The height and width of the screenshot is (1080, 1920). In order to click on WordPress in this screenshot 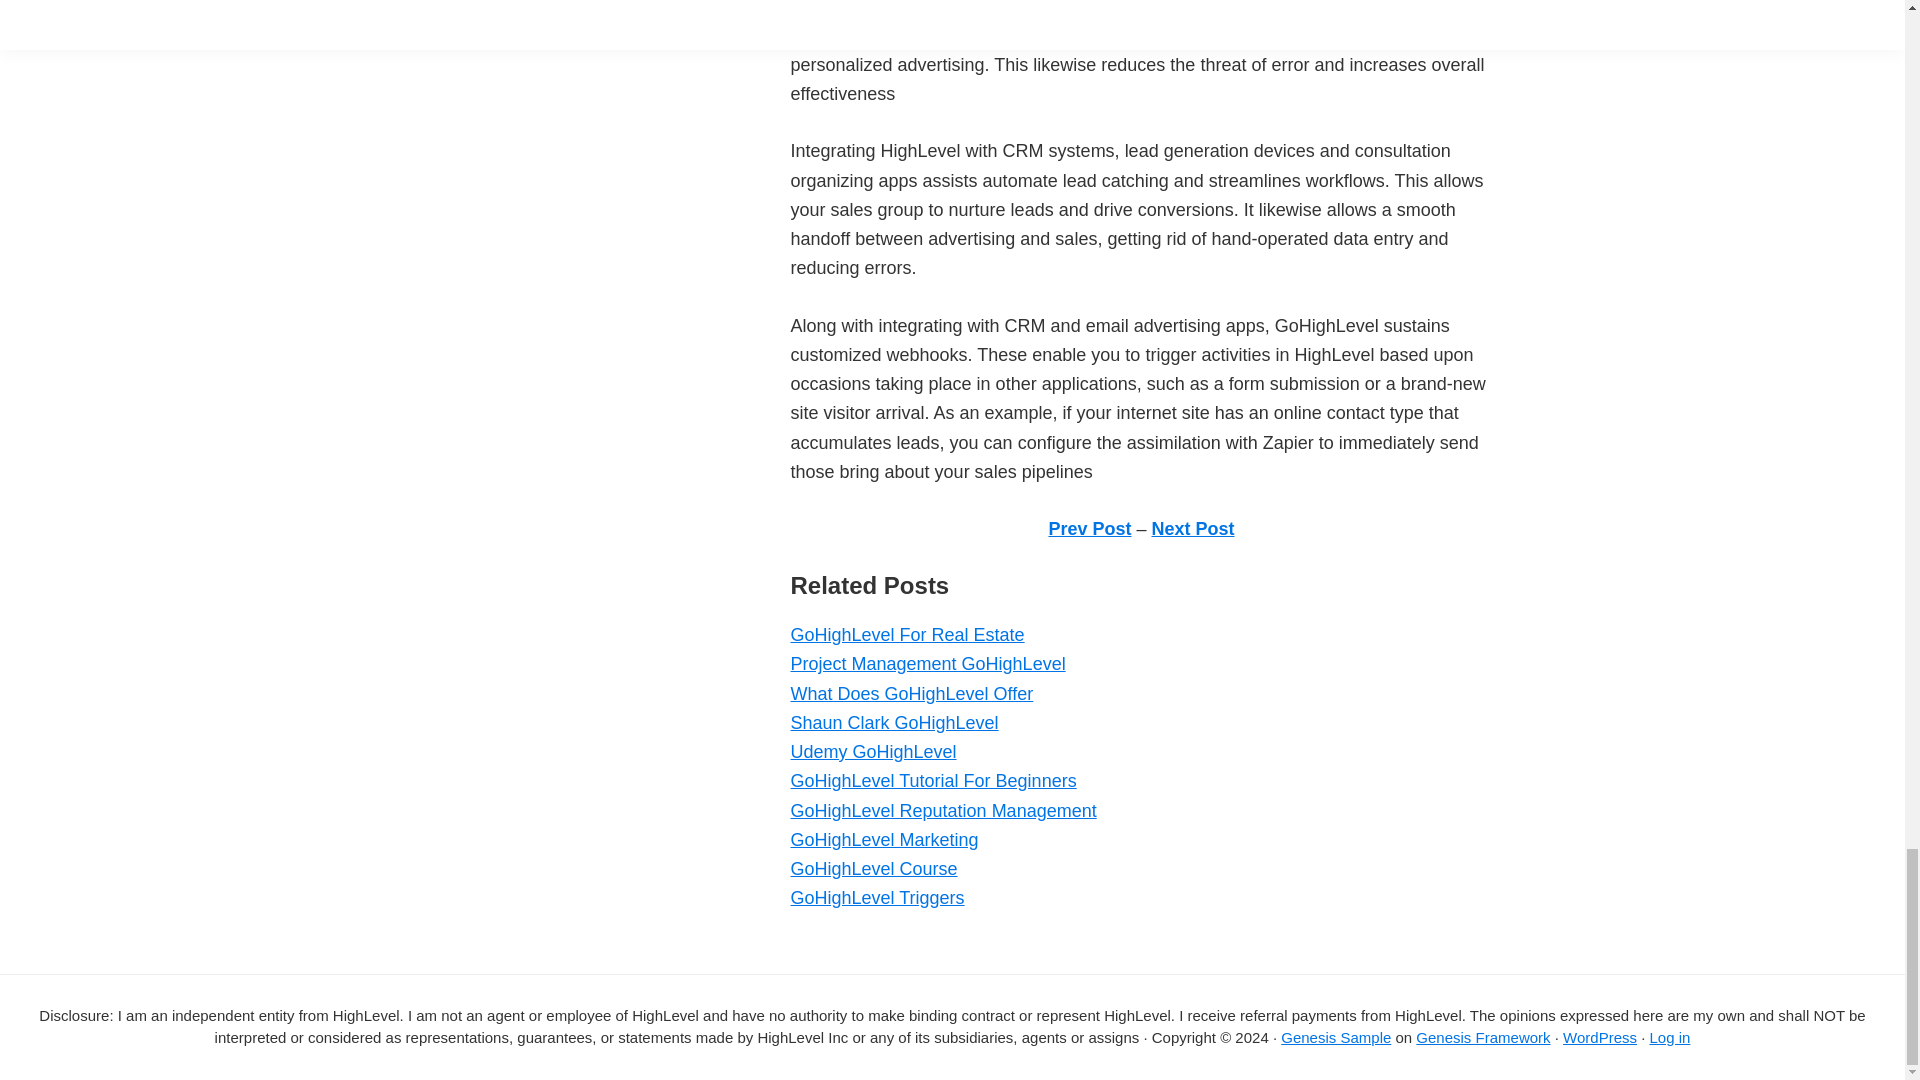, I will do `click(1600, 1038)`.